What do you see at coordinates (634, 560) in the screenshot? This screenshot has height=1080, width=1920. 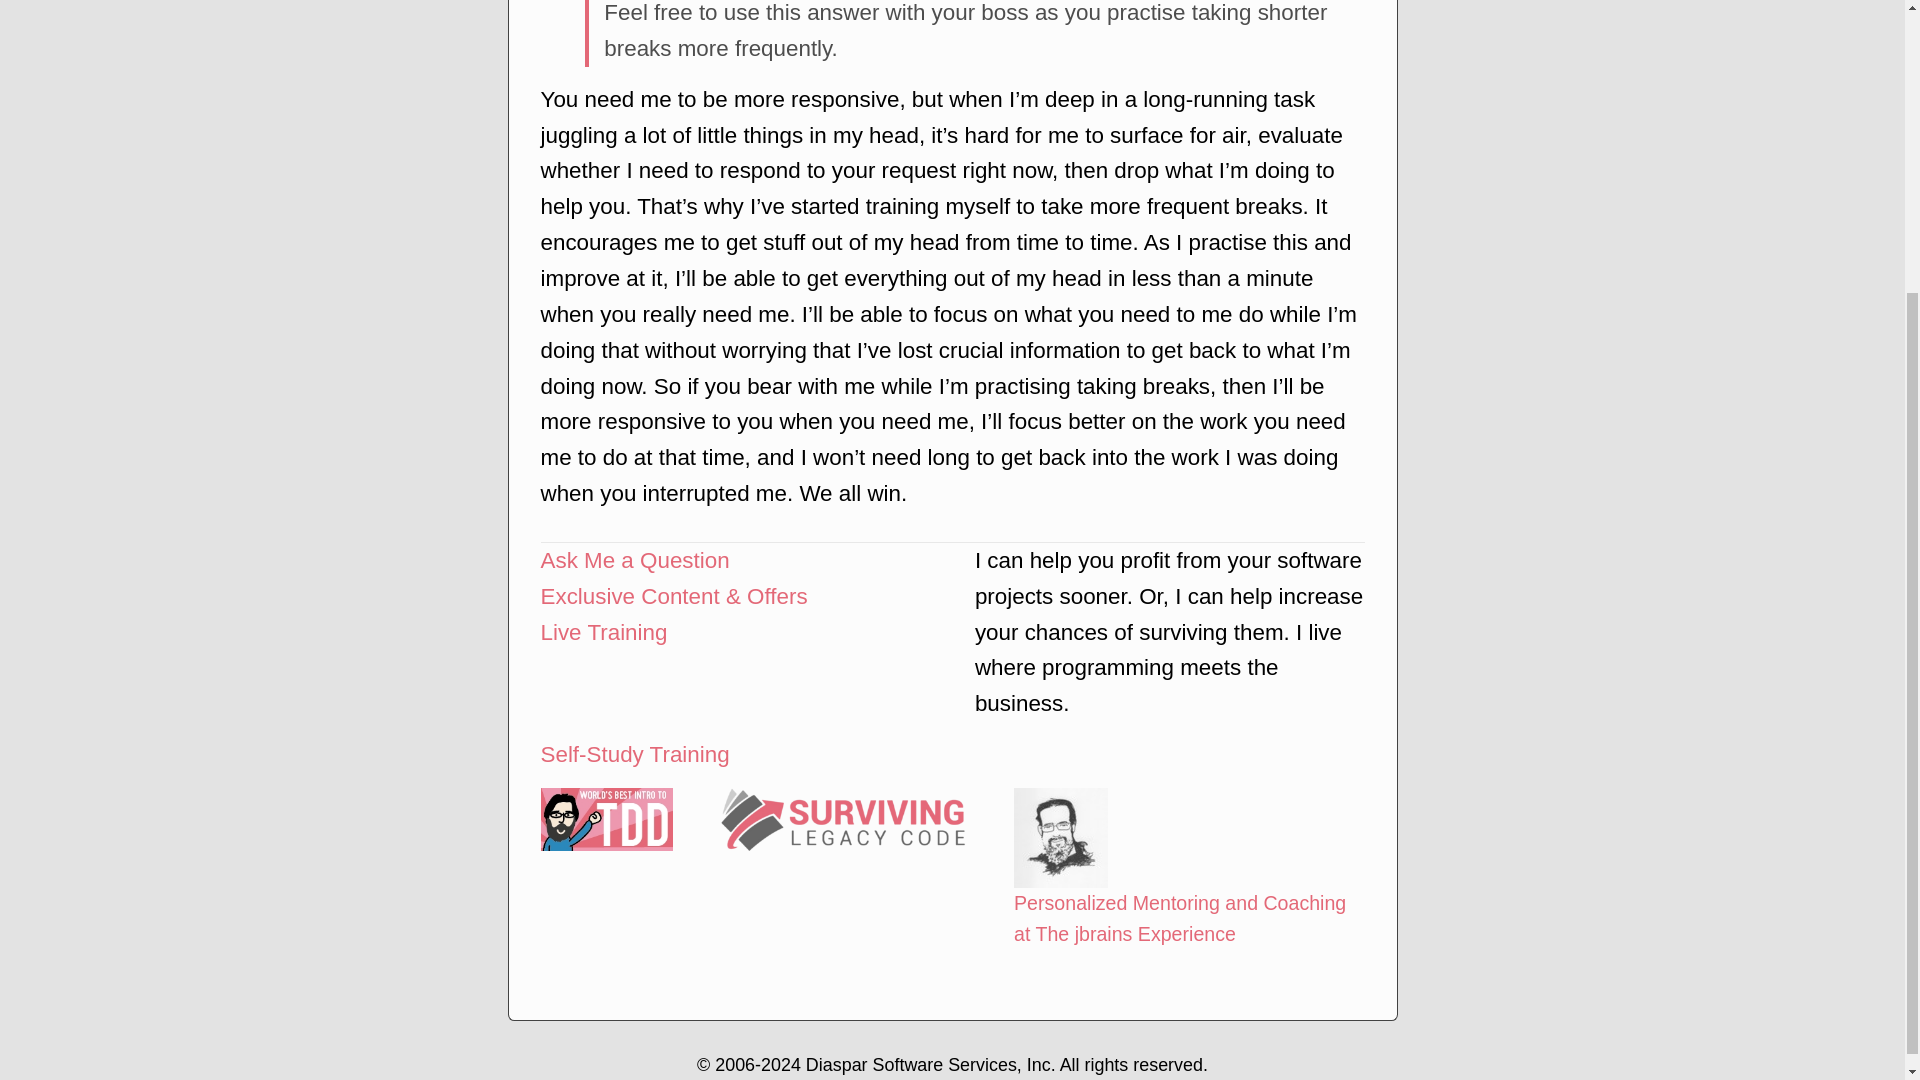 I see `Ask Me a Question` at bounding box center [634, 560].